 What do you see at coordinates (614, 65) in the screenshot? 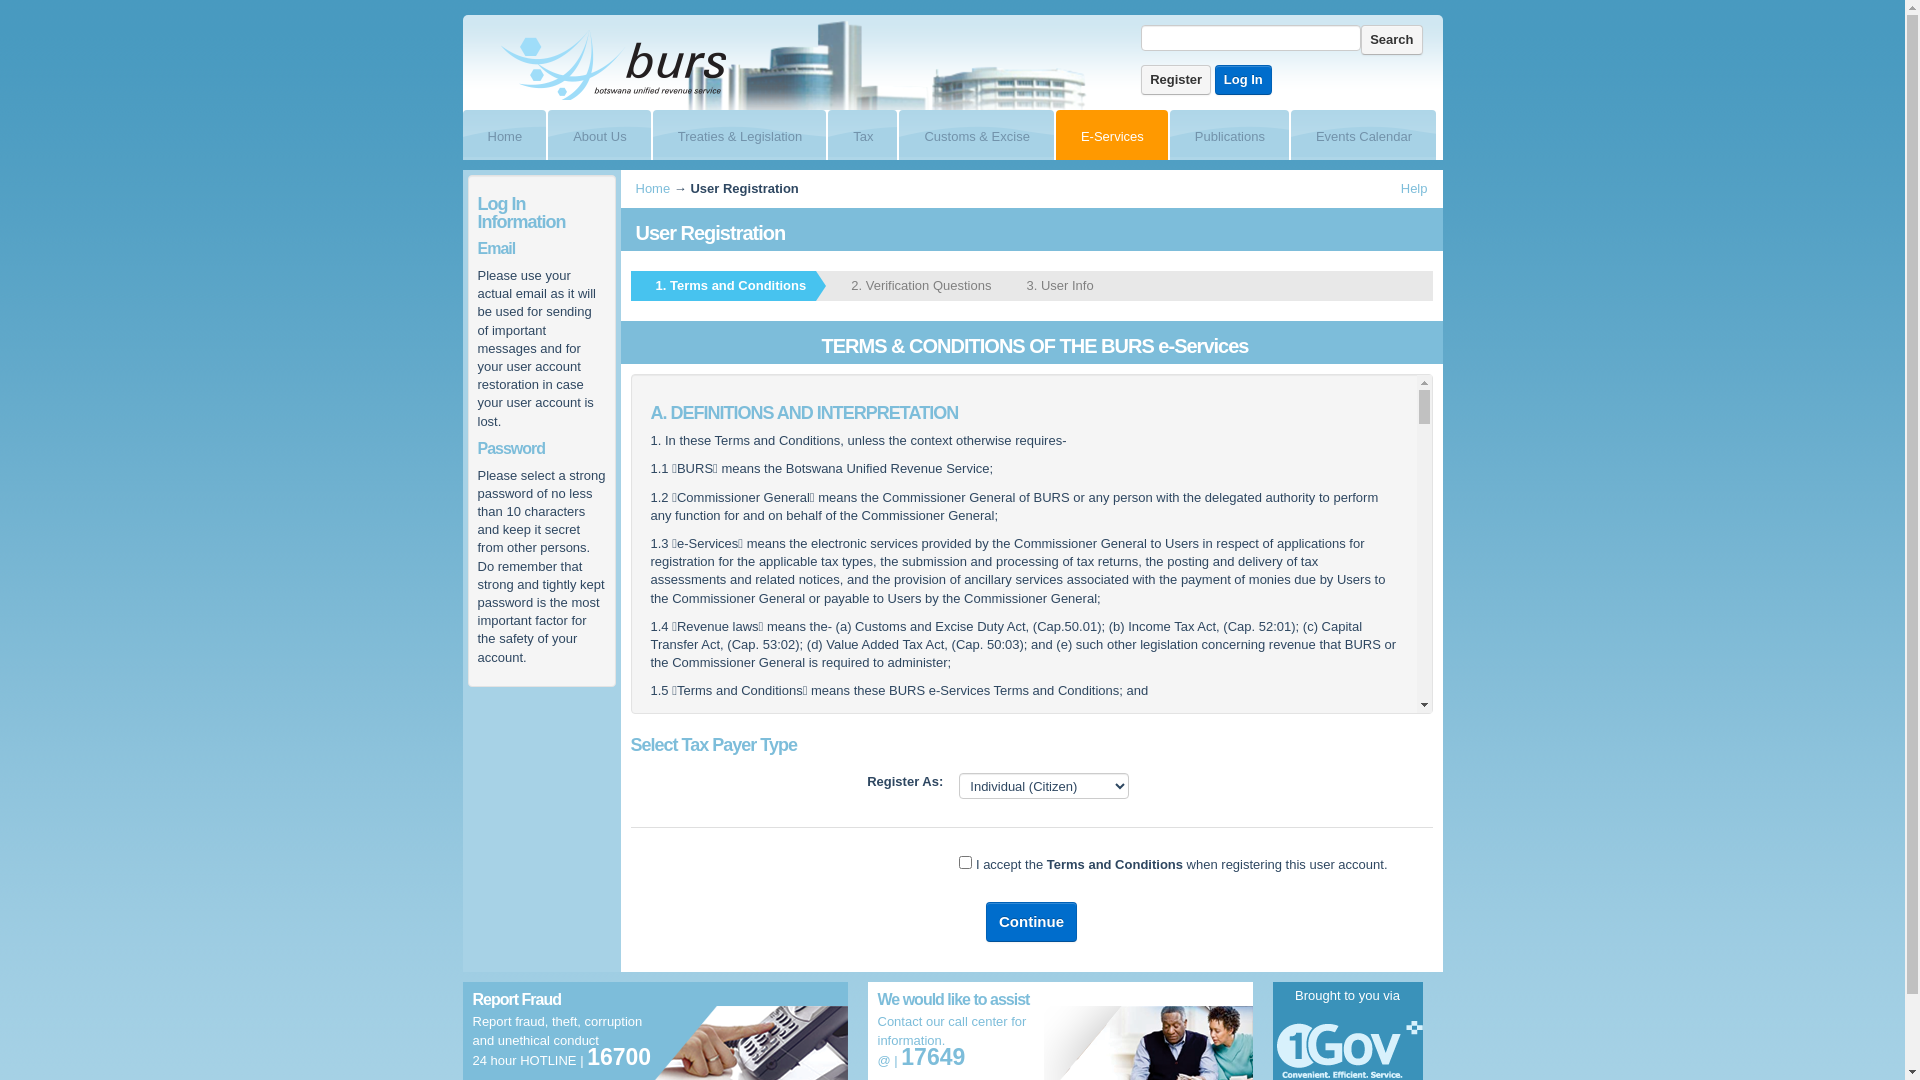
I see `BURS E-Service Portal` at bounding box center [614, 65].